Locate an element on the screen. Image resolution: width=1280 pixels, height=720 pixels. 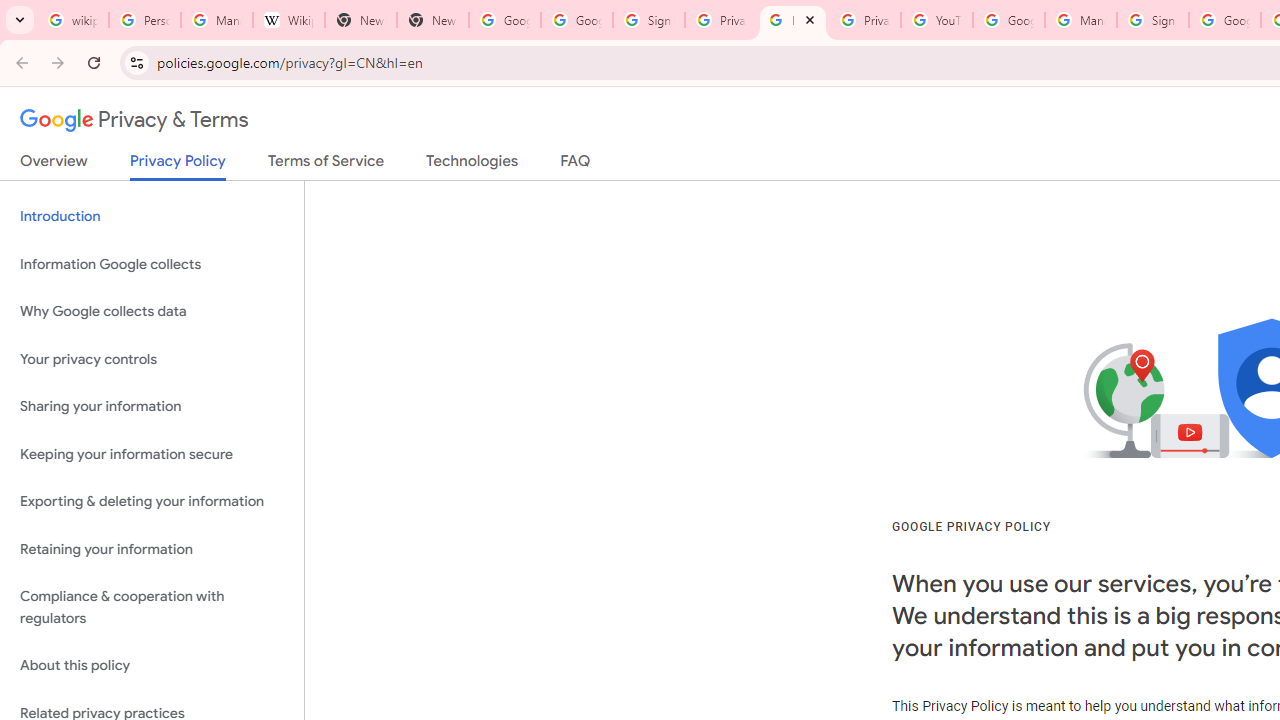
Privacy Policy is located at coordinates (178, 166).